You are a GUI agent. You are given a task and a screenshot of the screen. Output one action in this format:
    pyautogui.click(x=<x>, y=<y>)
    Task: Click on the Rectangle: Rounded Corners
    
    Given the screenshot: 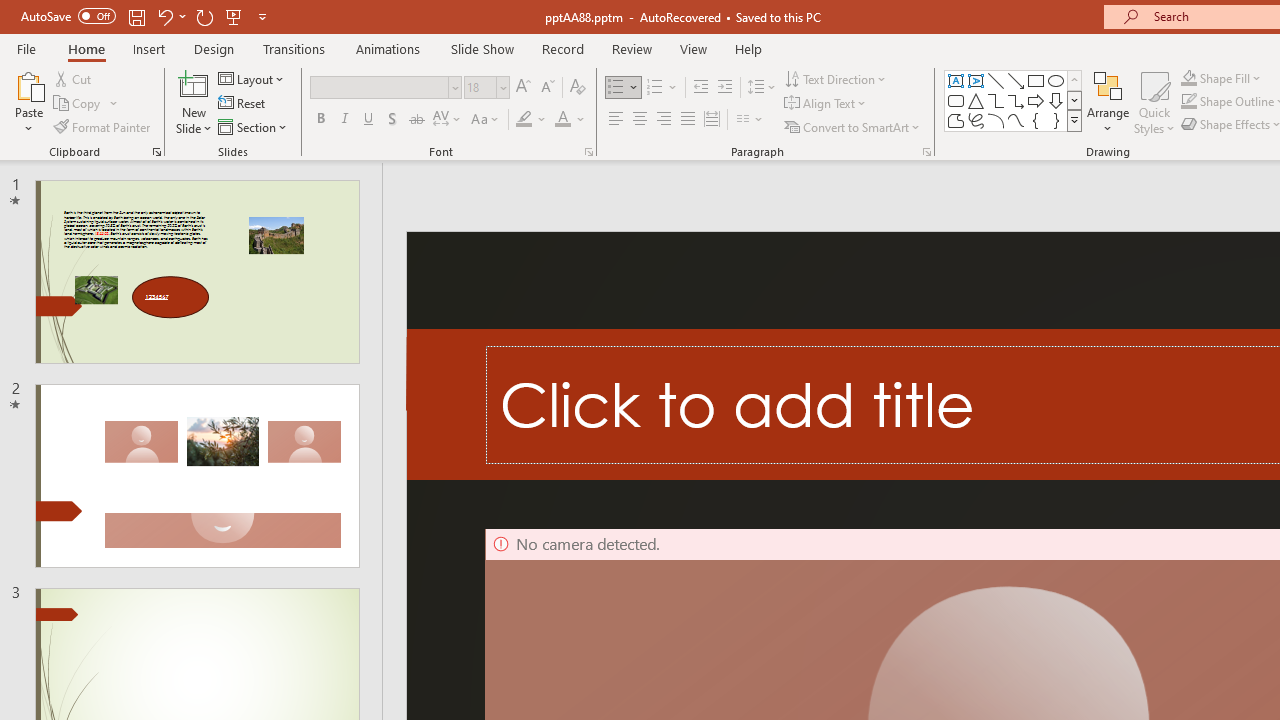 What is the action you would take?
    pyautogui.click(x=956, y=100)
    